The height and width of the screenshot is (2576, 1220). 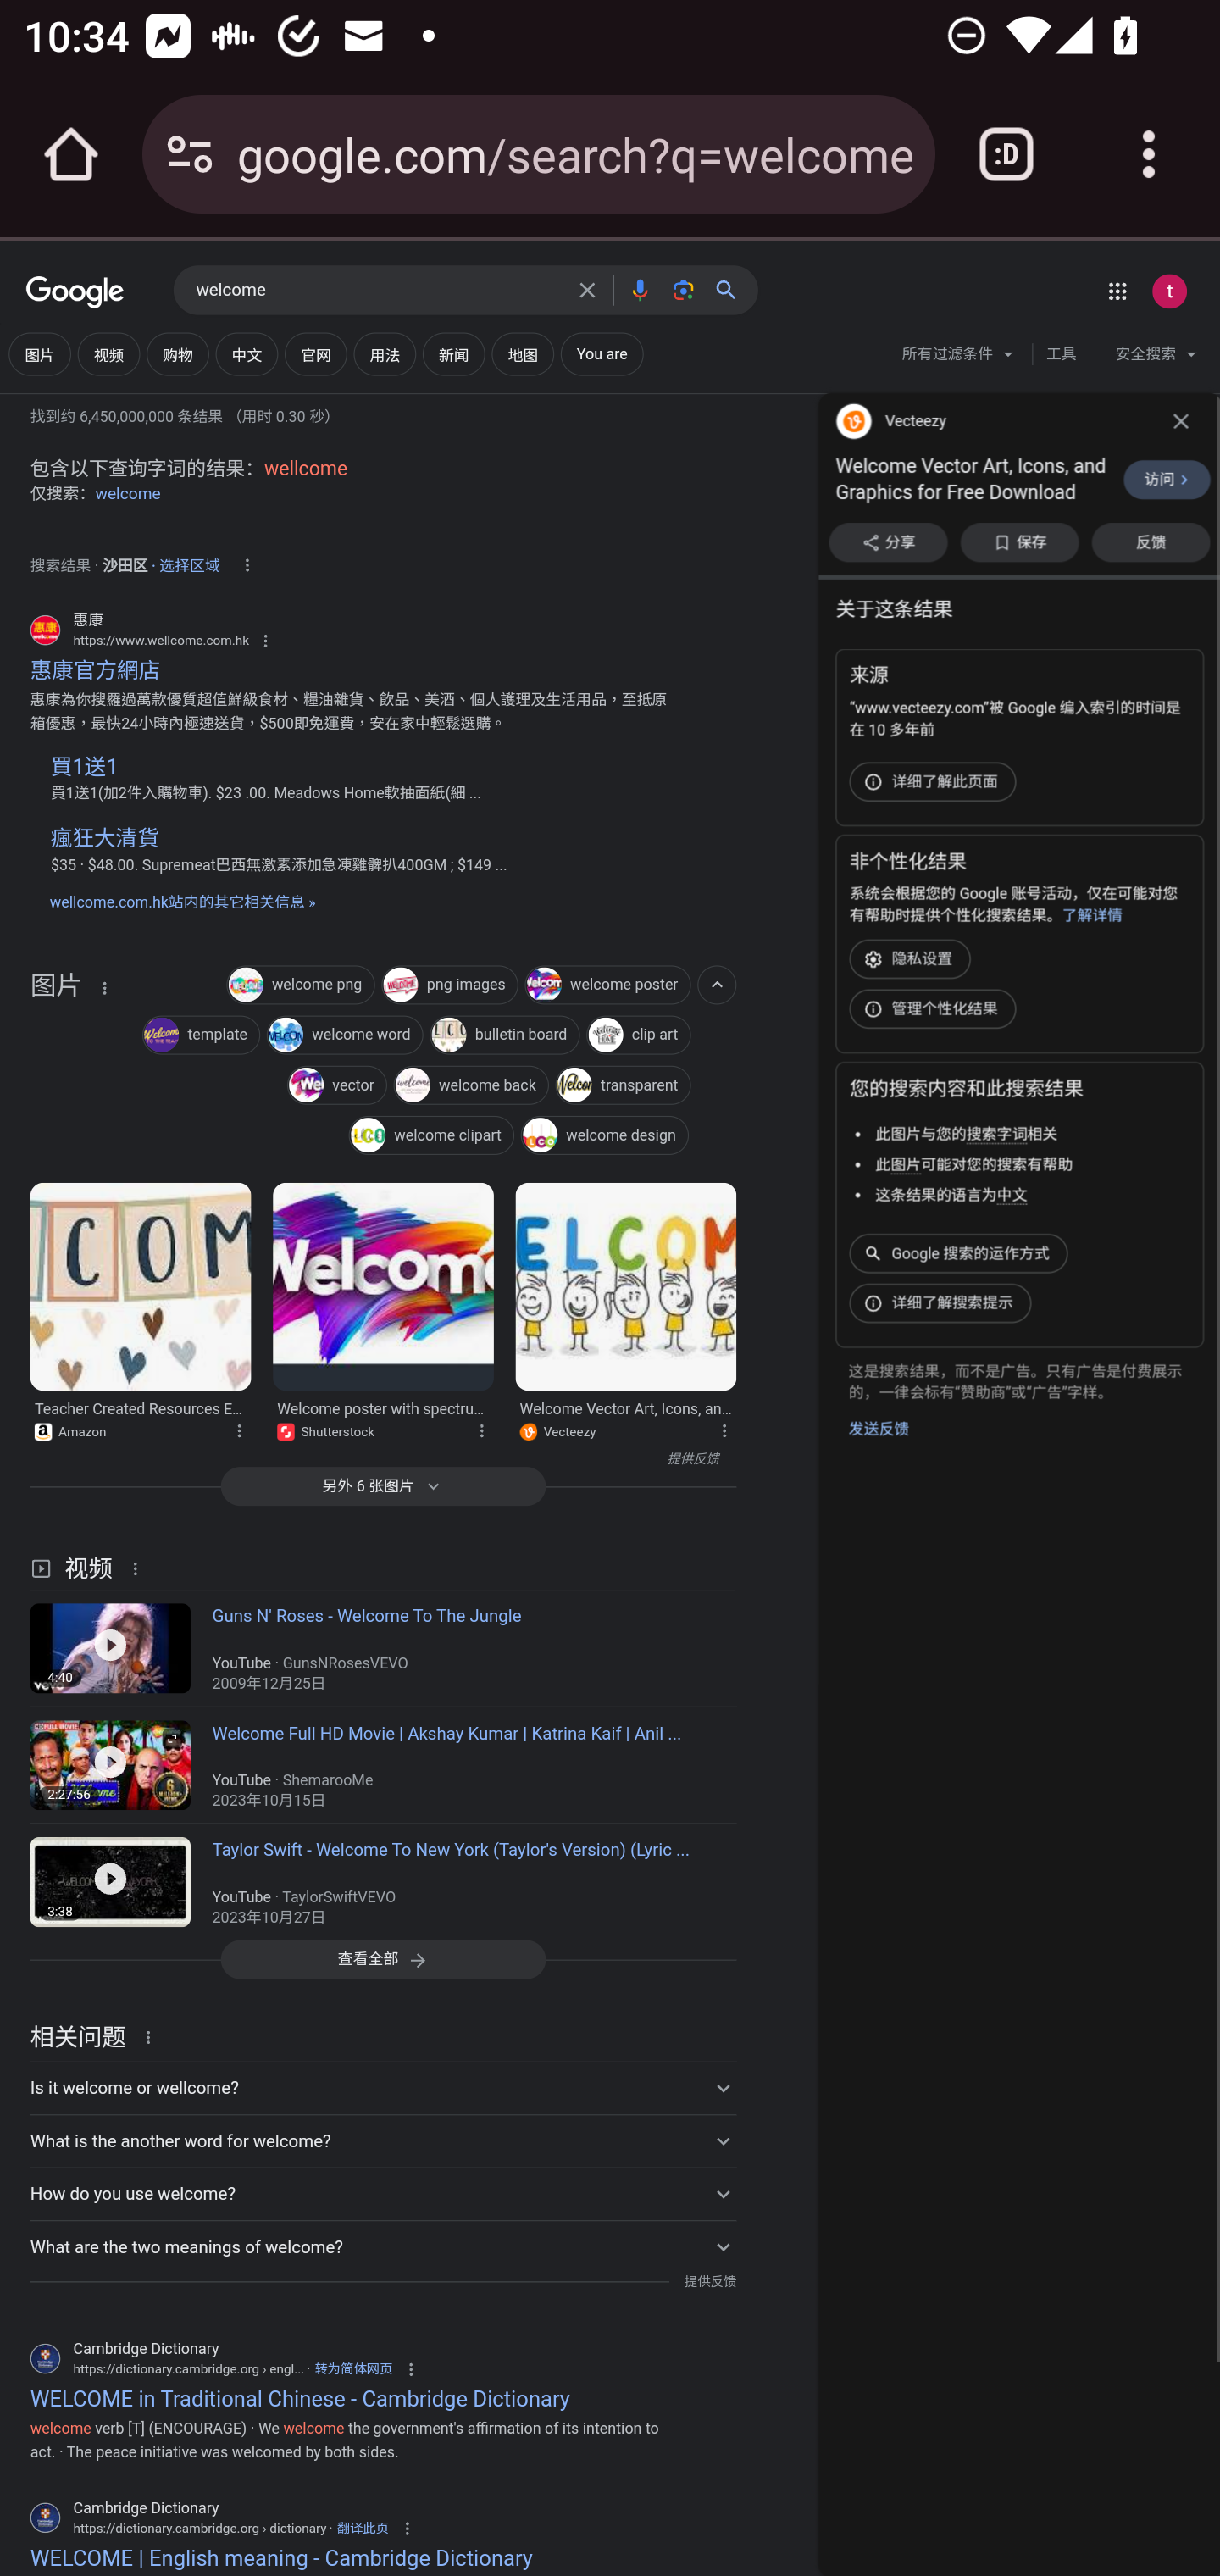 I want to click on transparent, so click(x=622, y=1086).